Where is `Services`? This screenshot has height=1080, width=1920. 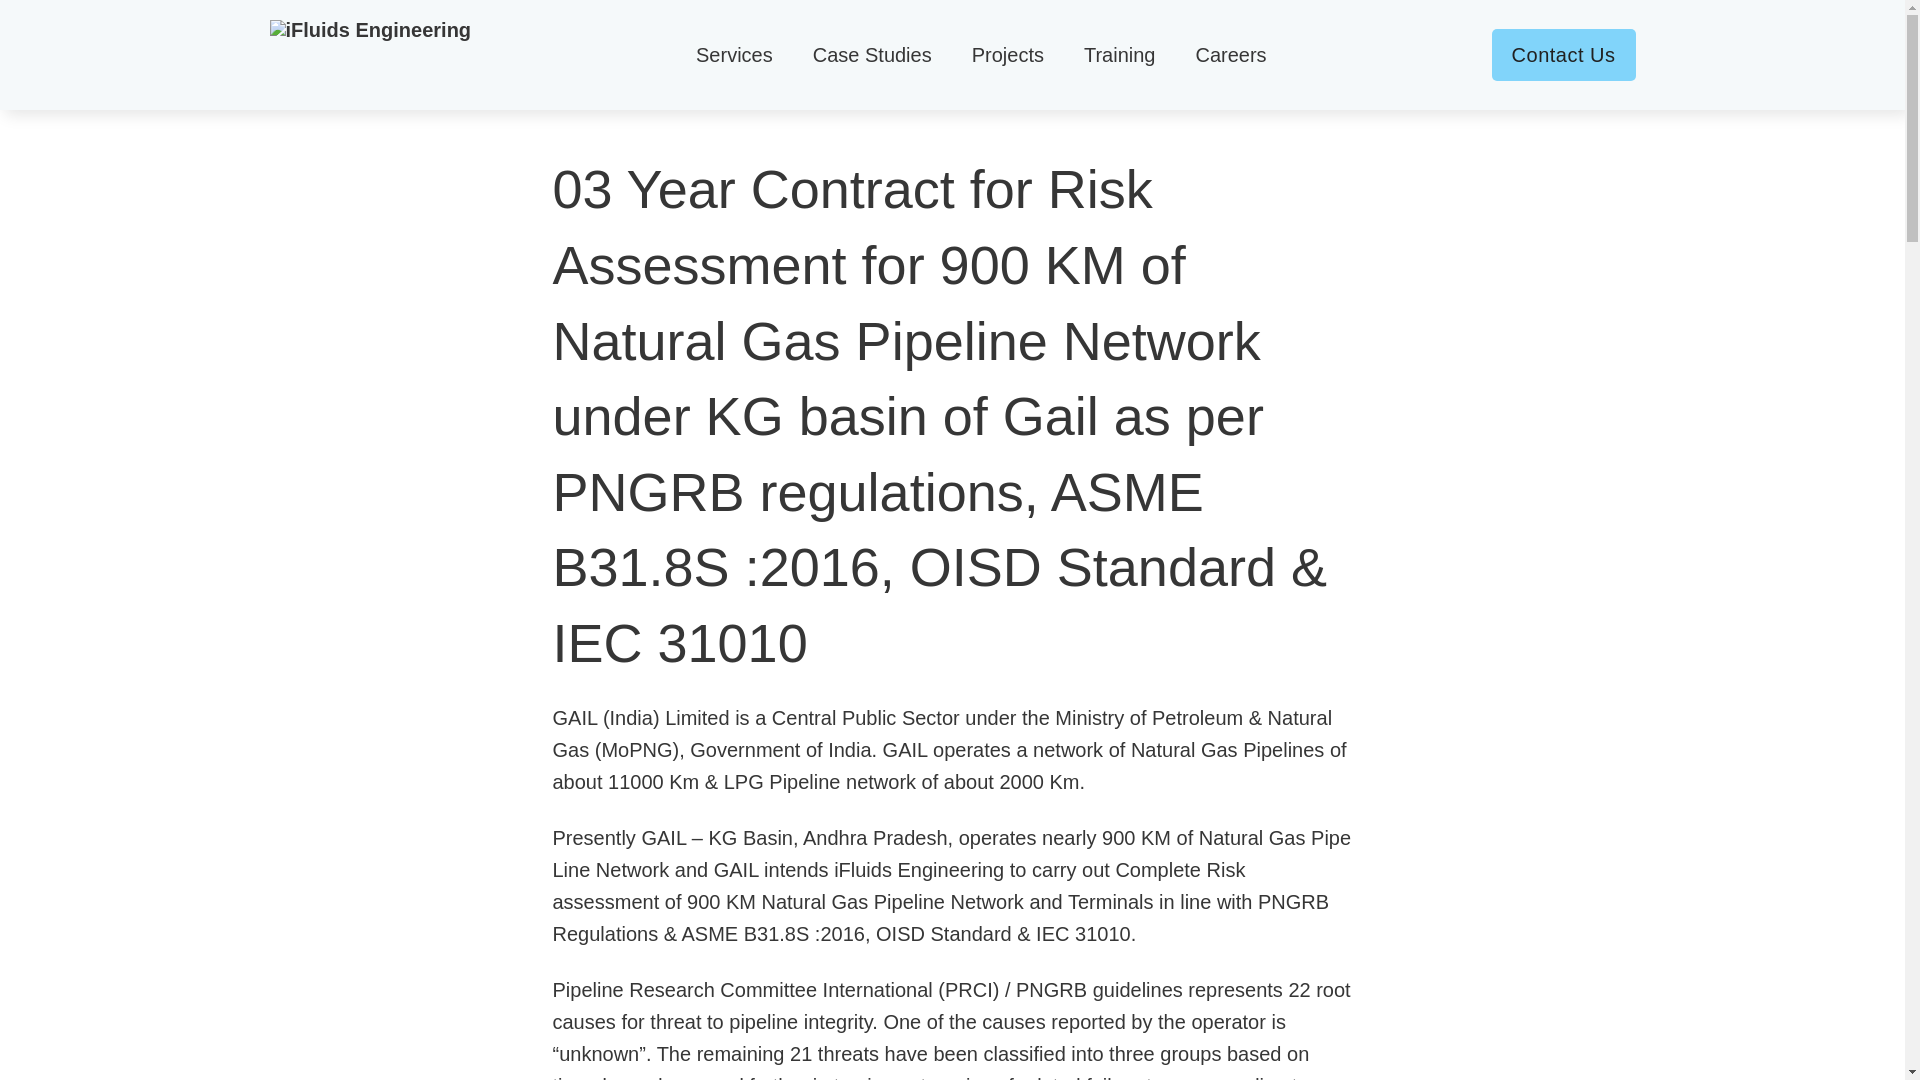
Services is located at coordinates (734, 54).